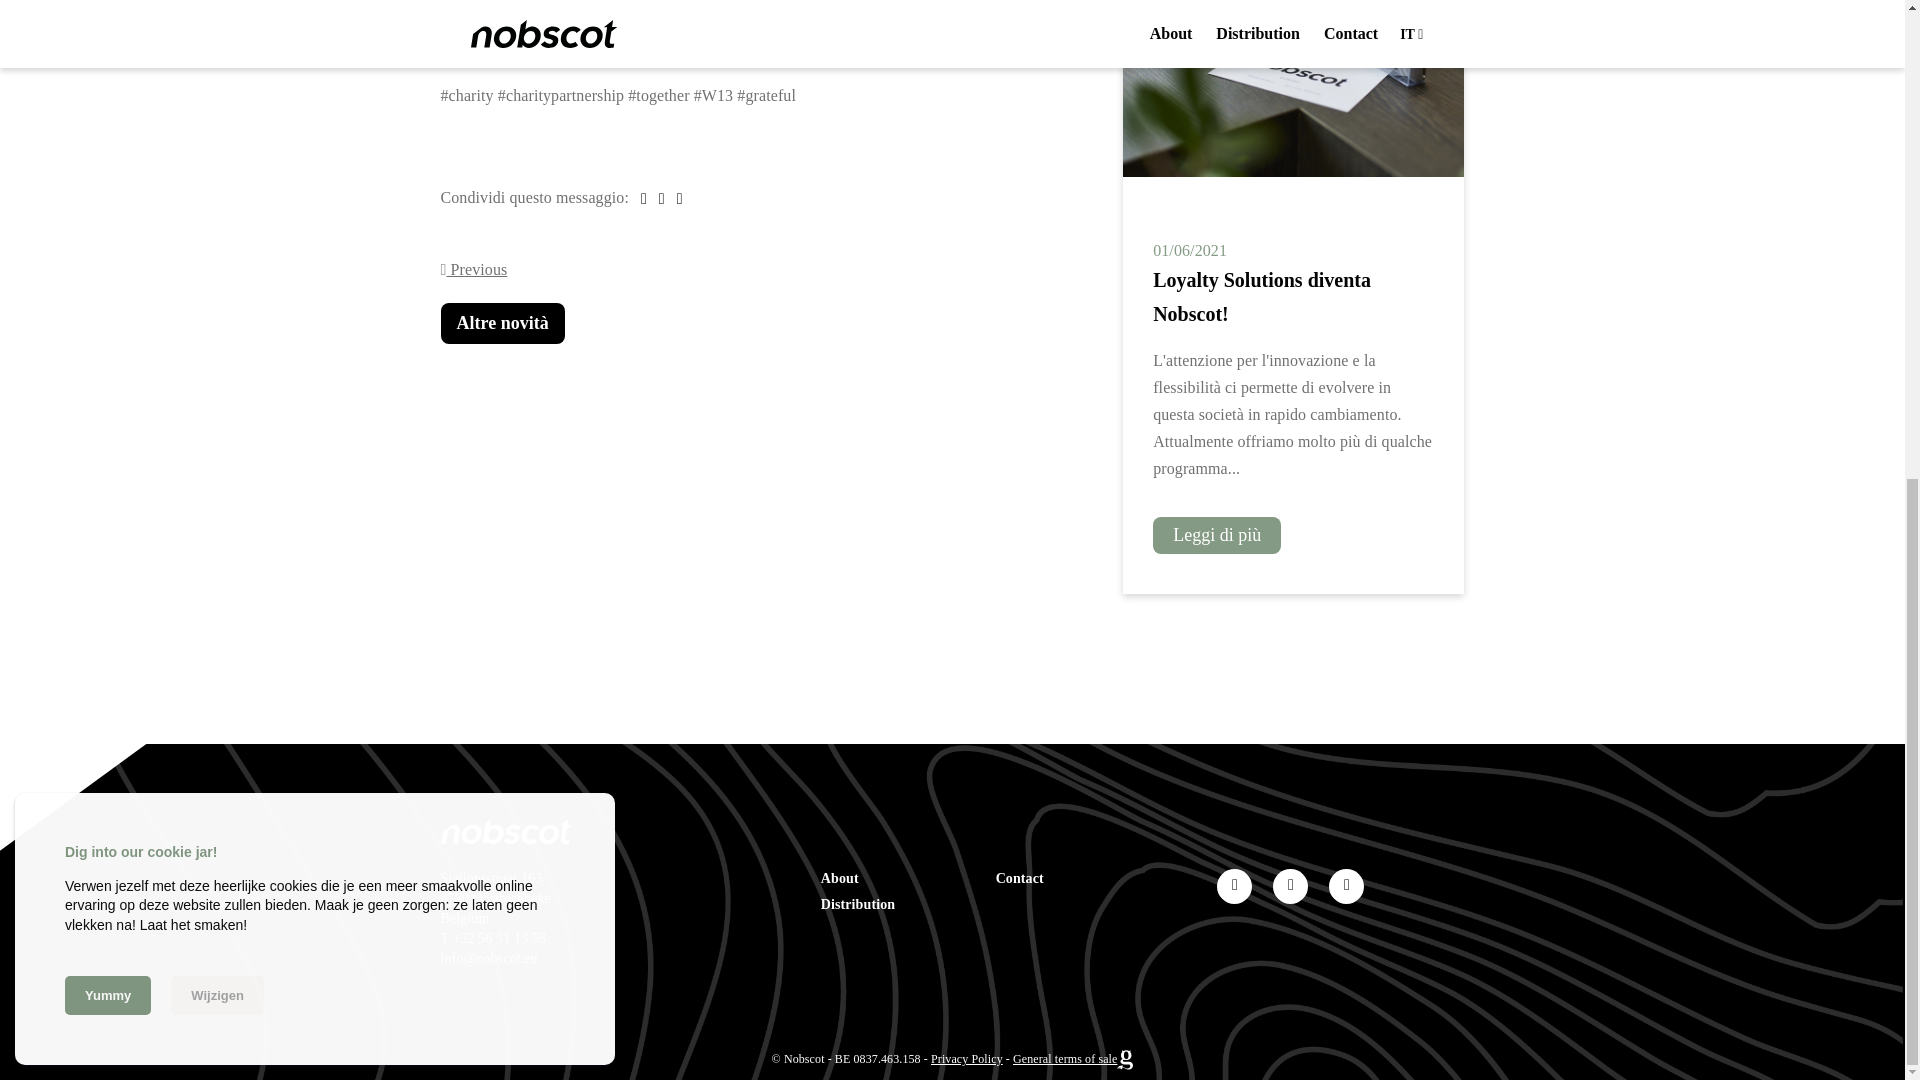  Describe the element at coordinates (108, 142) in the screenshot. I see `Yummy` at that location.